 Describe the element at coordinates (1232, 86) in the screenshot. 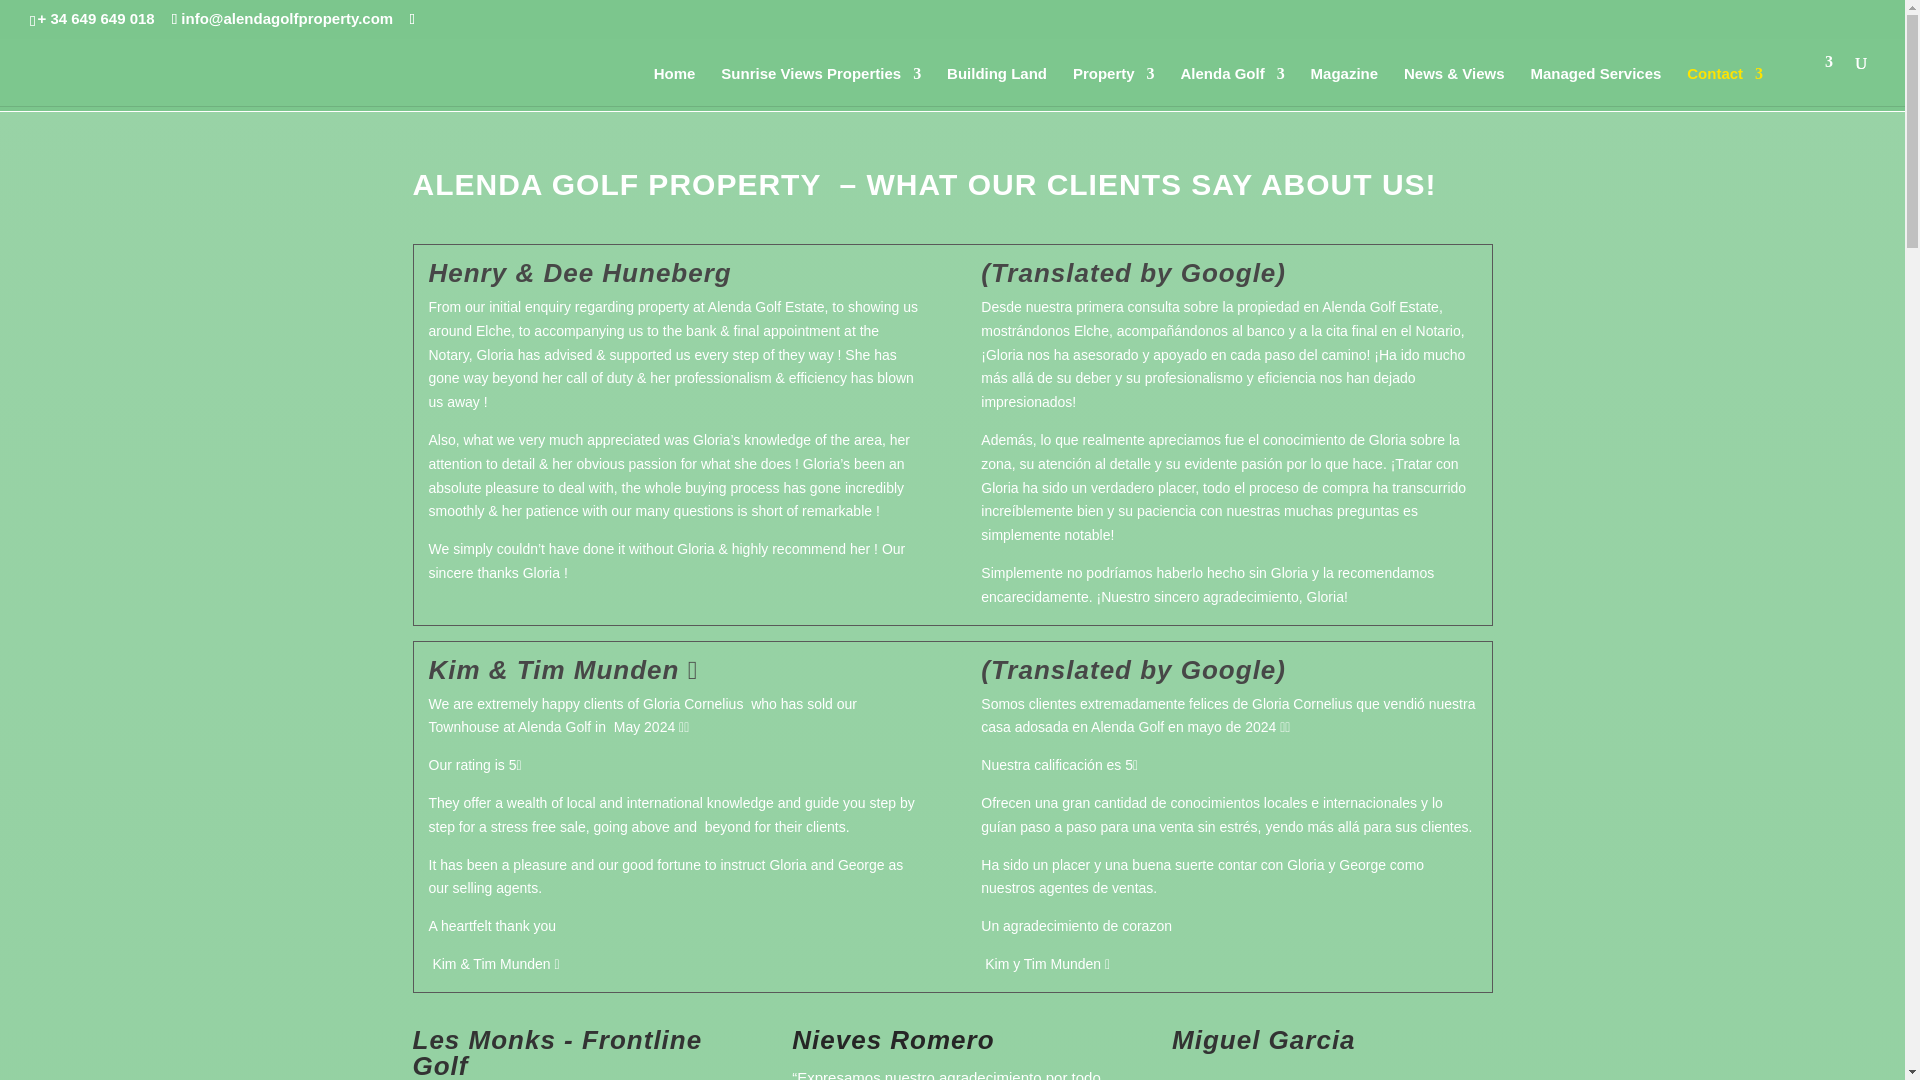

I see `Alenda Golf` at that location.